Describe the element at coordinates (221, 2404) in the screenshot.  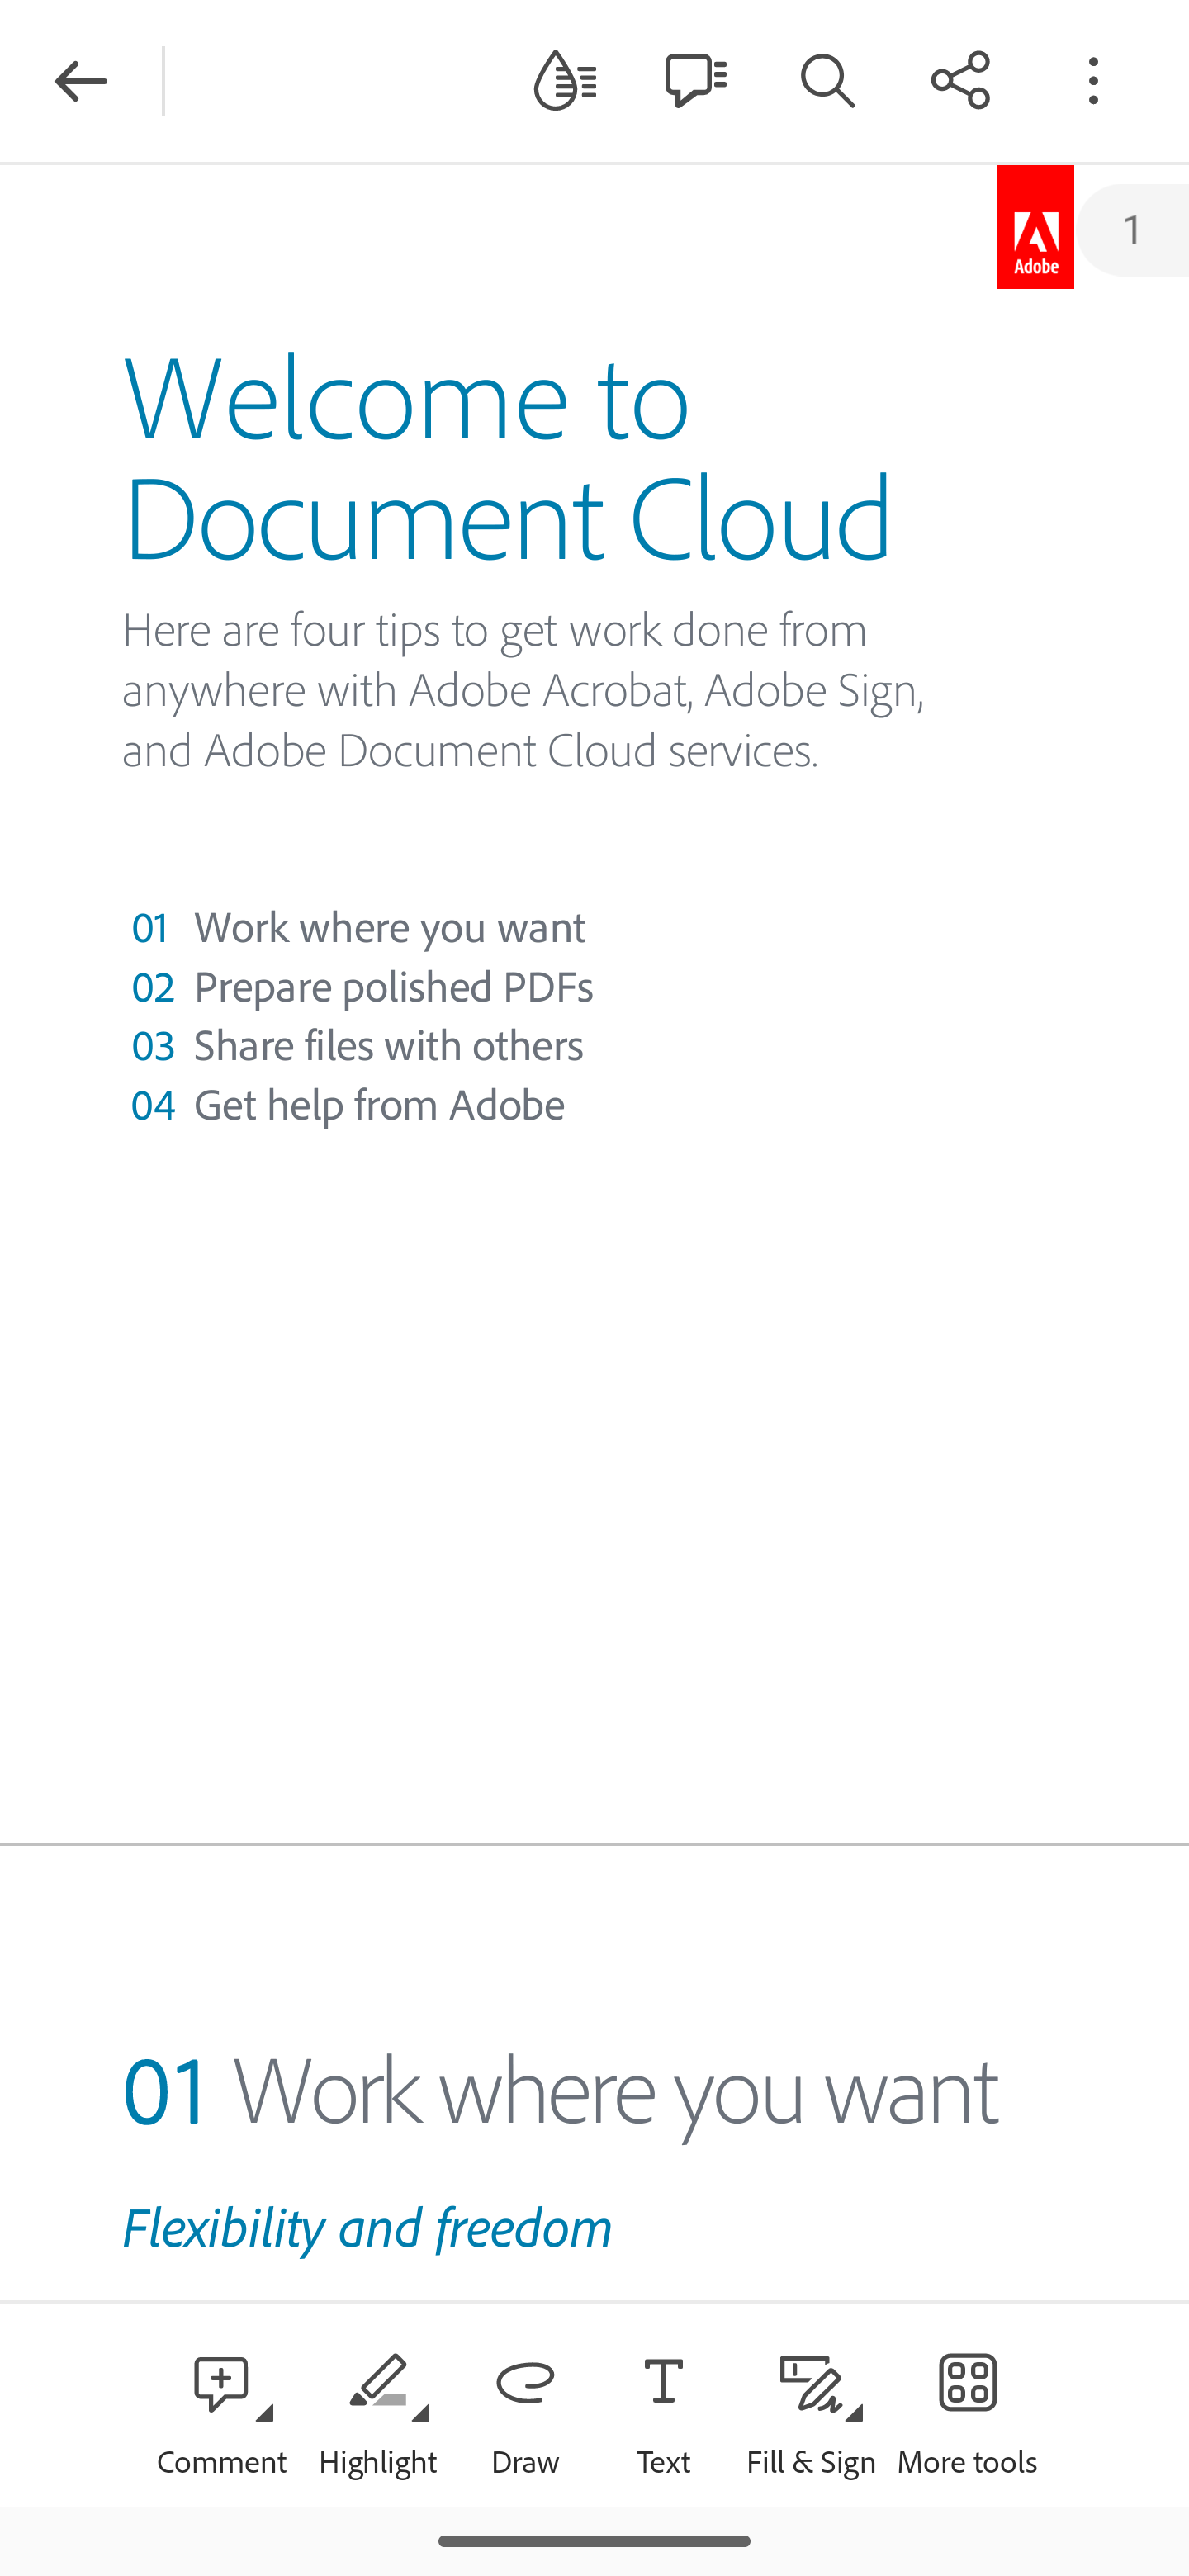
I see `Comment` at that location.